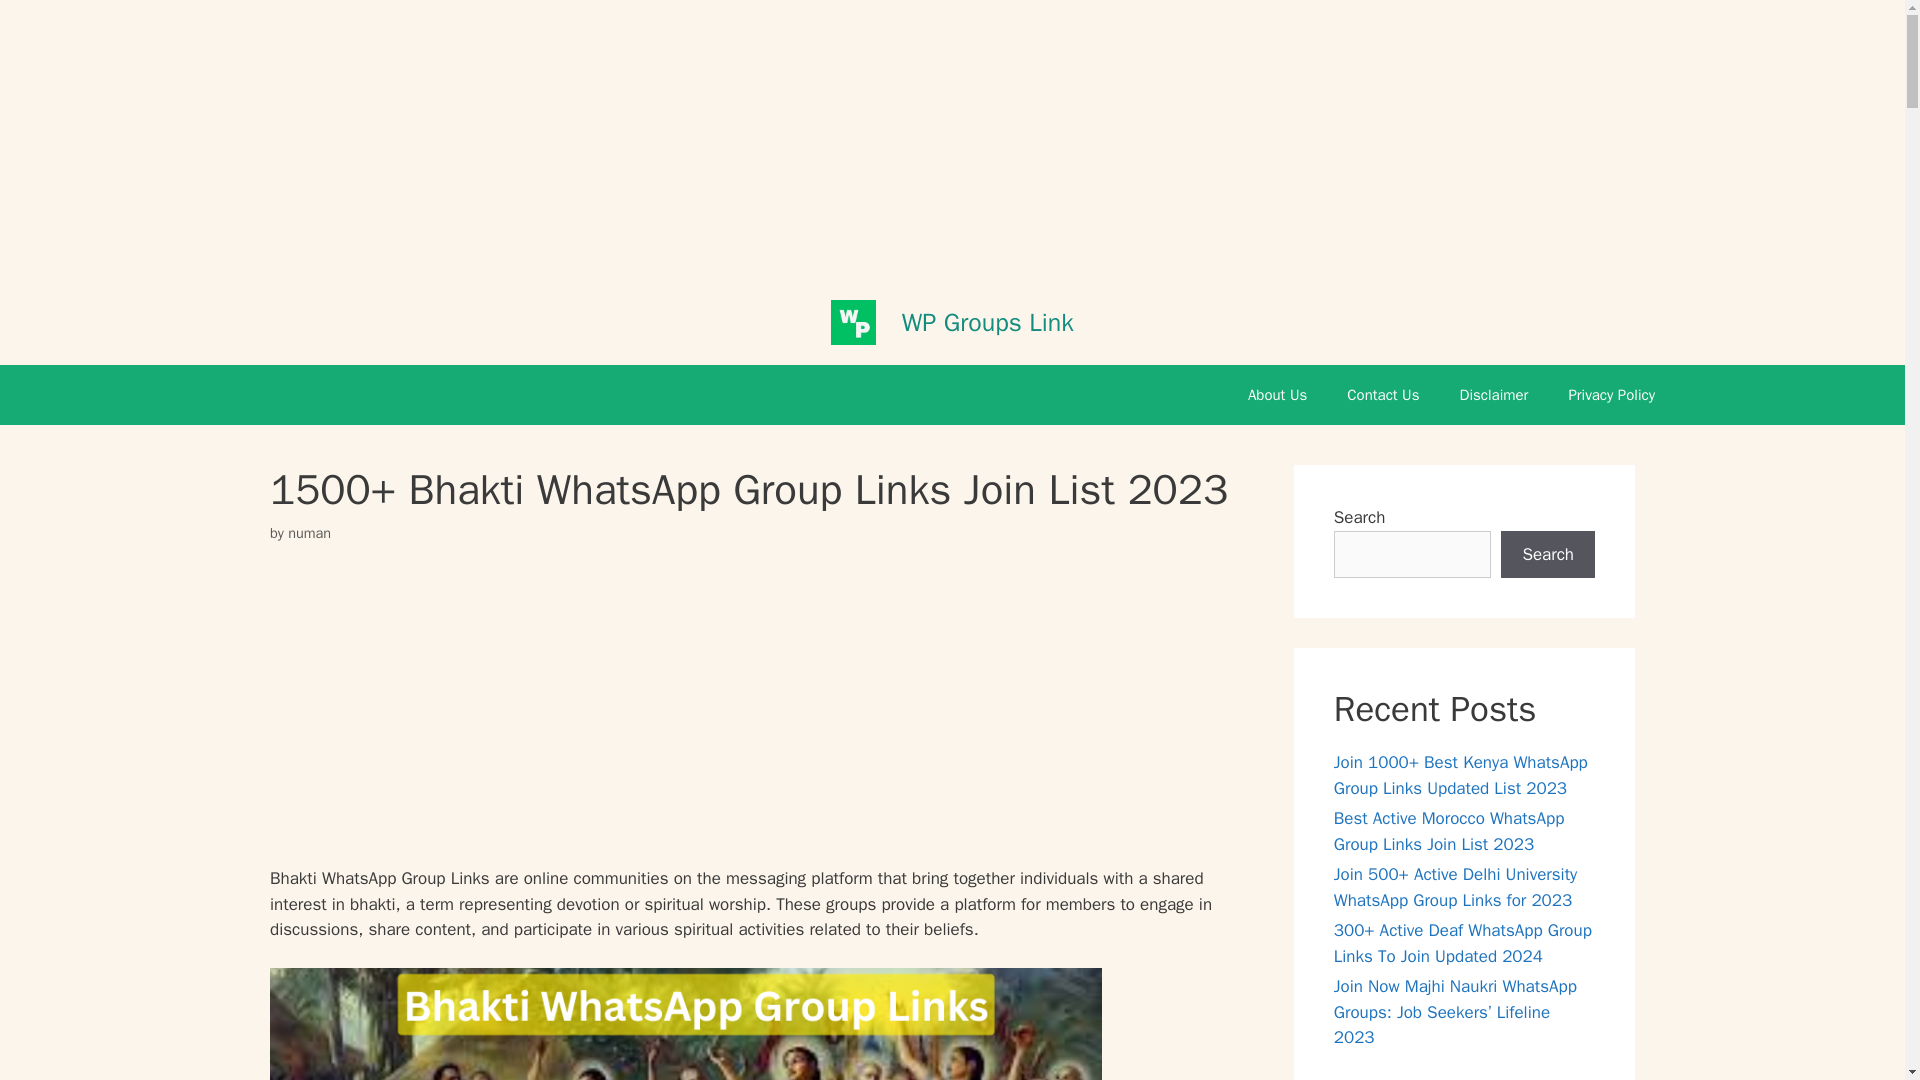  I want to click on View all posts by numan, so click(309, 532).